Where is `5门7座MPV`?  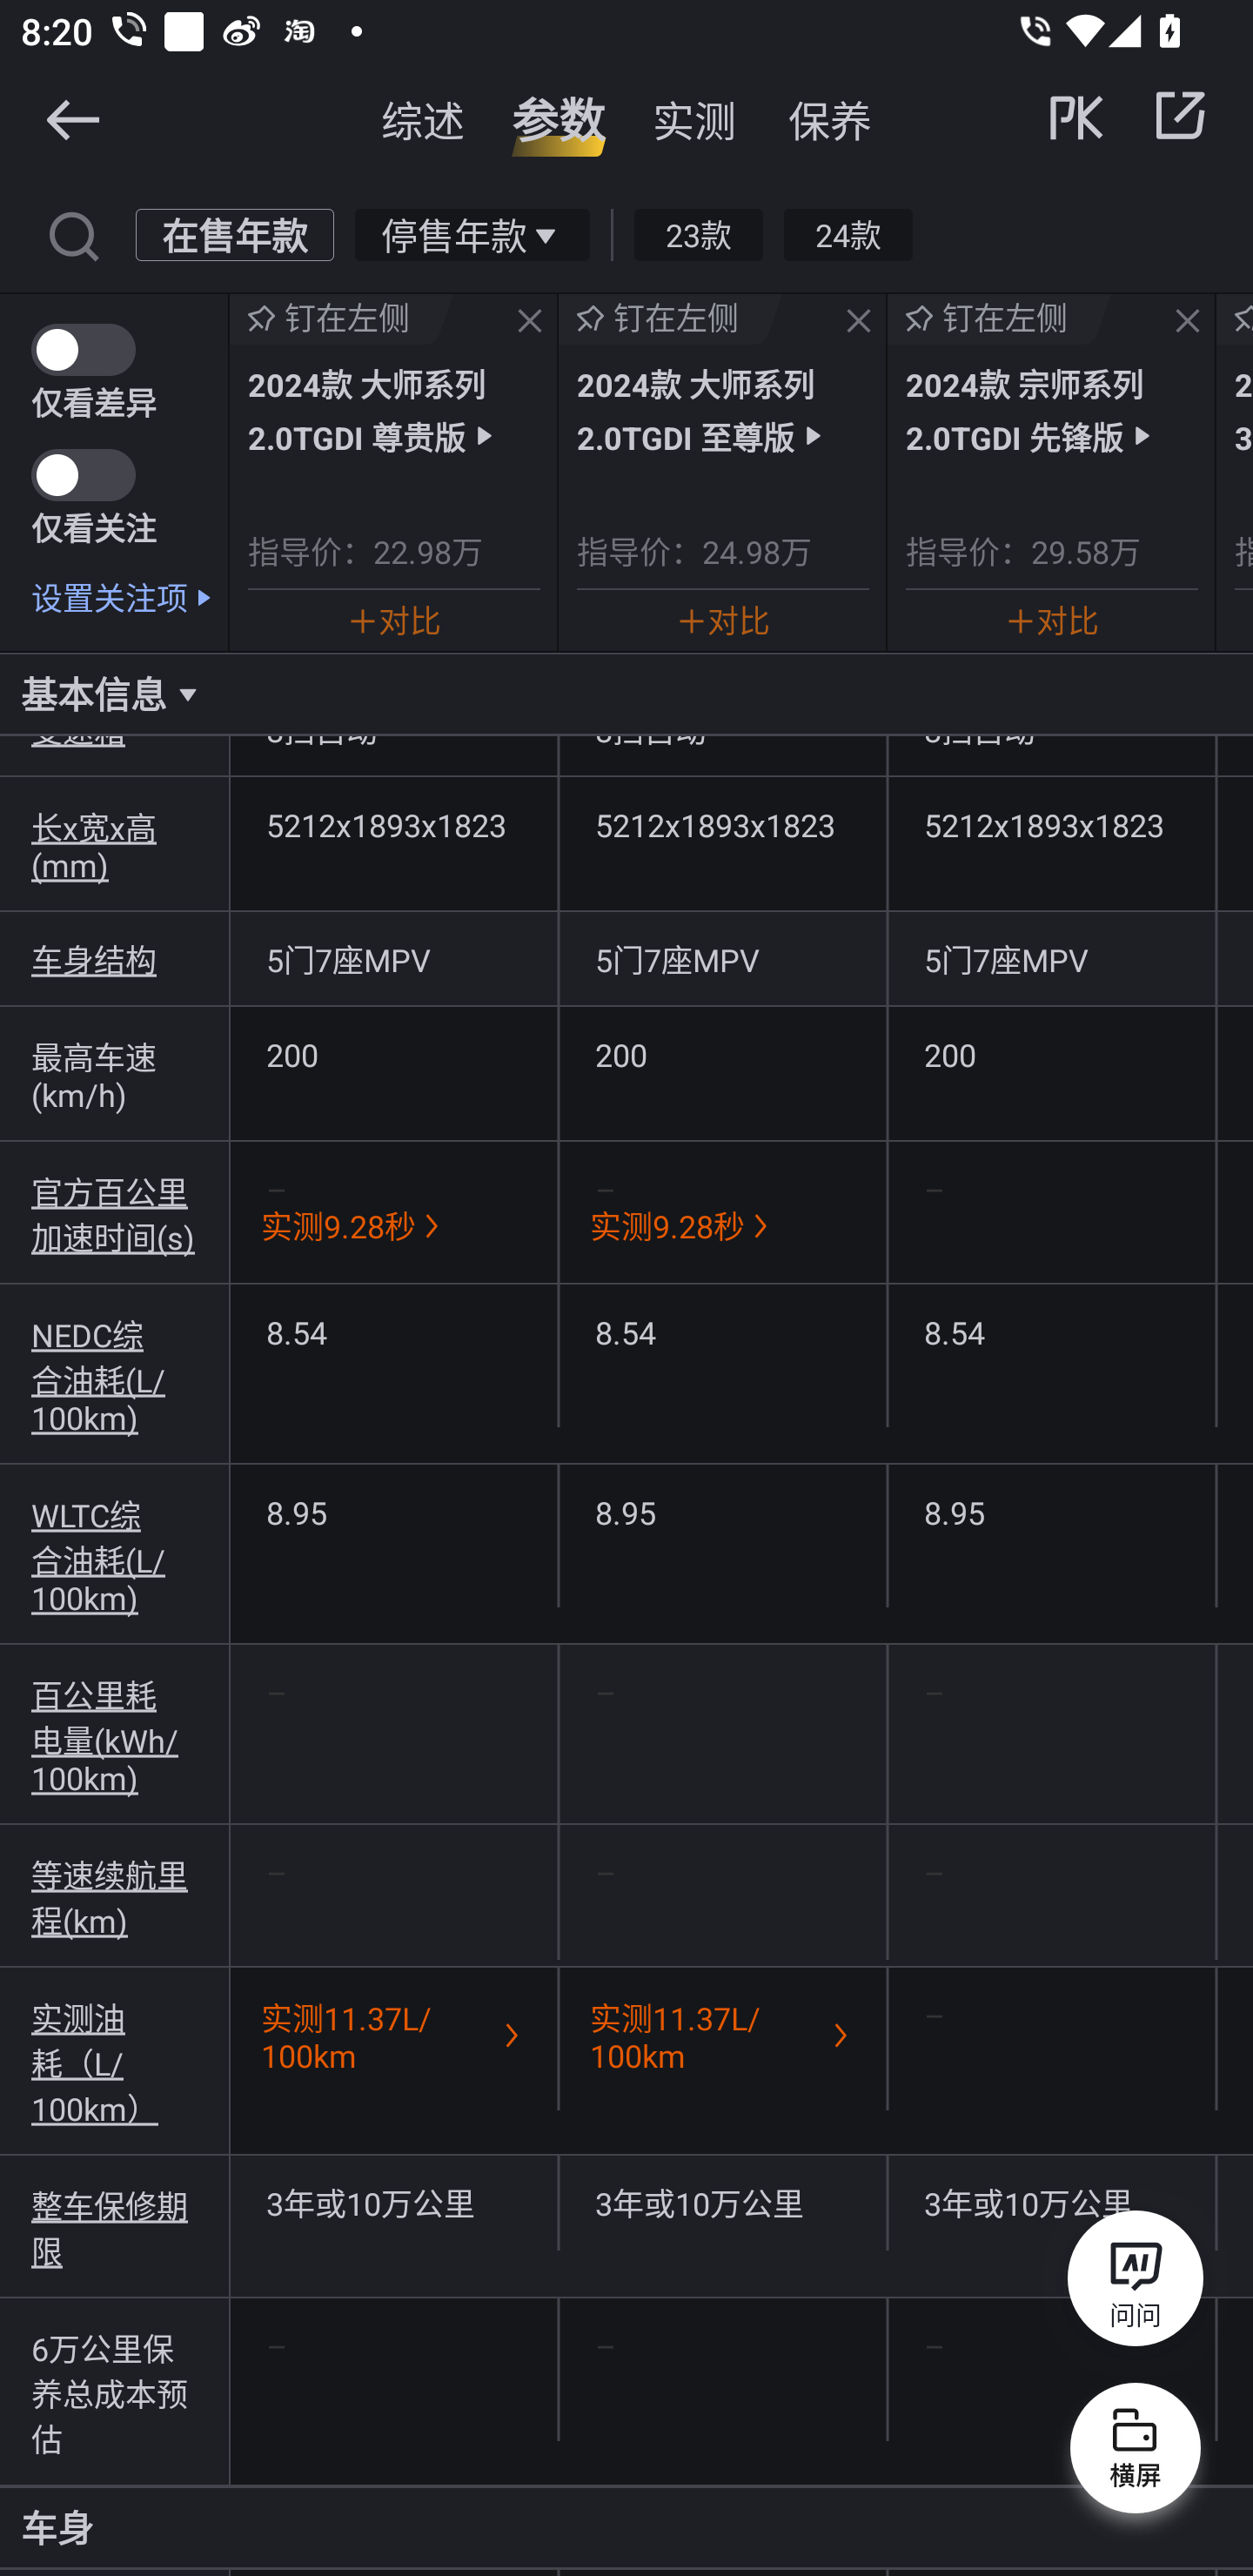 5门7座MPV is located at coordinates (722, 959).